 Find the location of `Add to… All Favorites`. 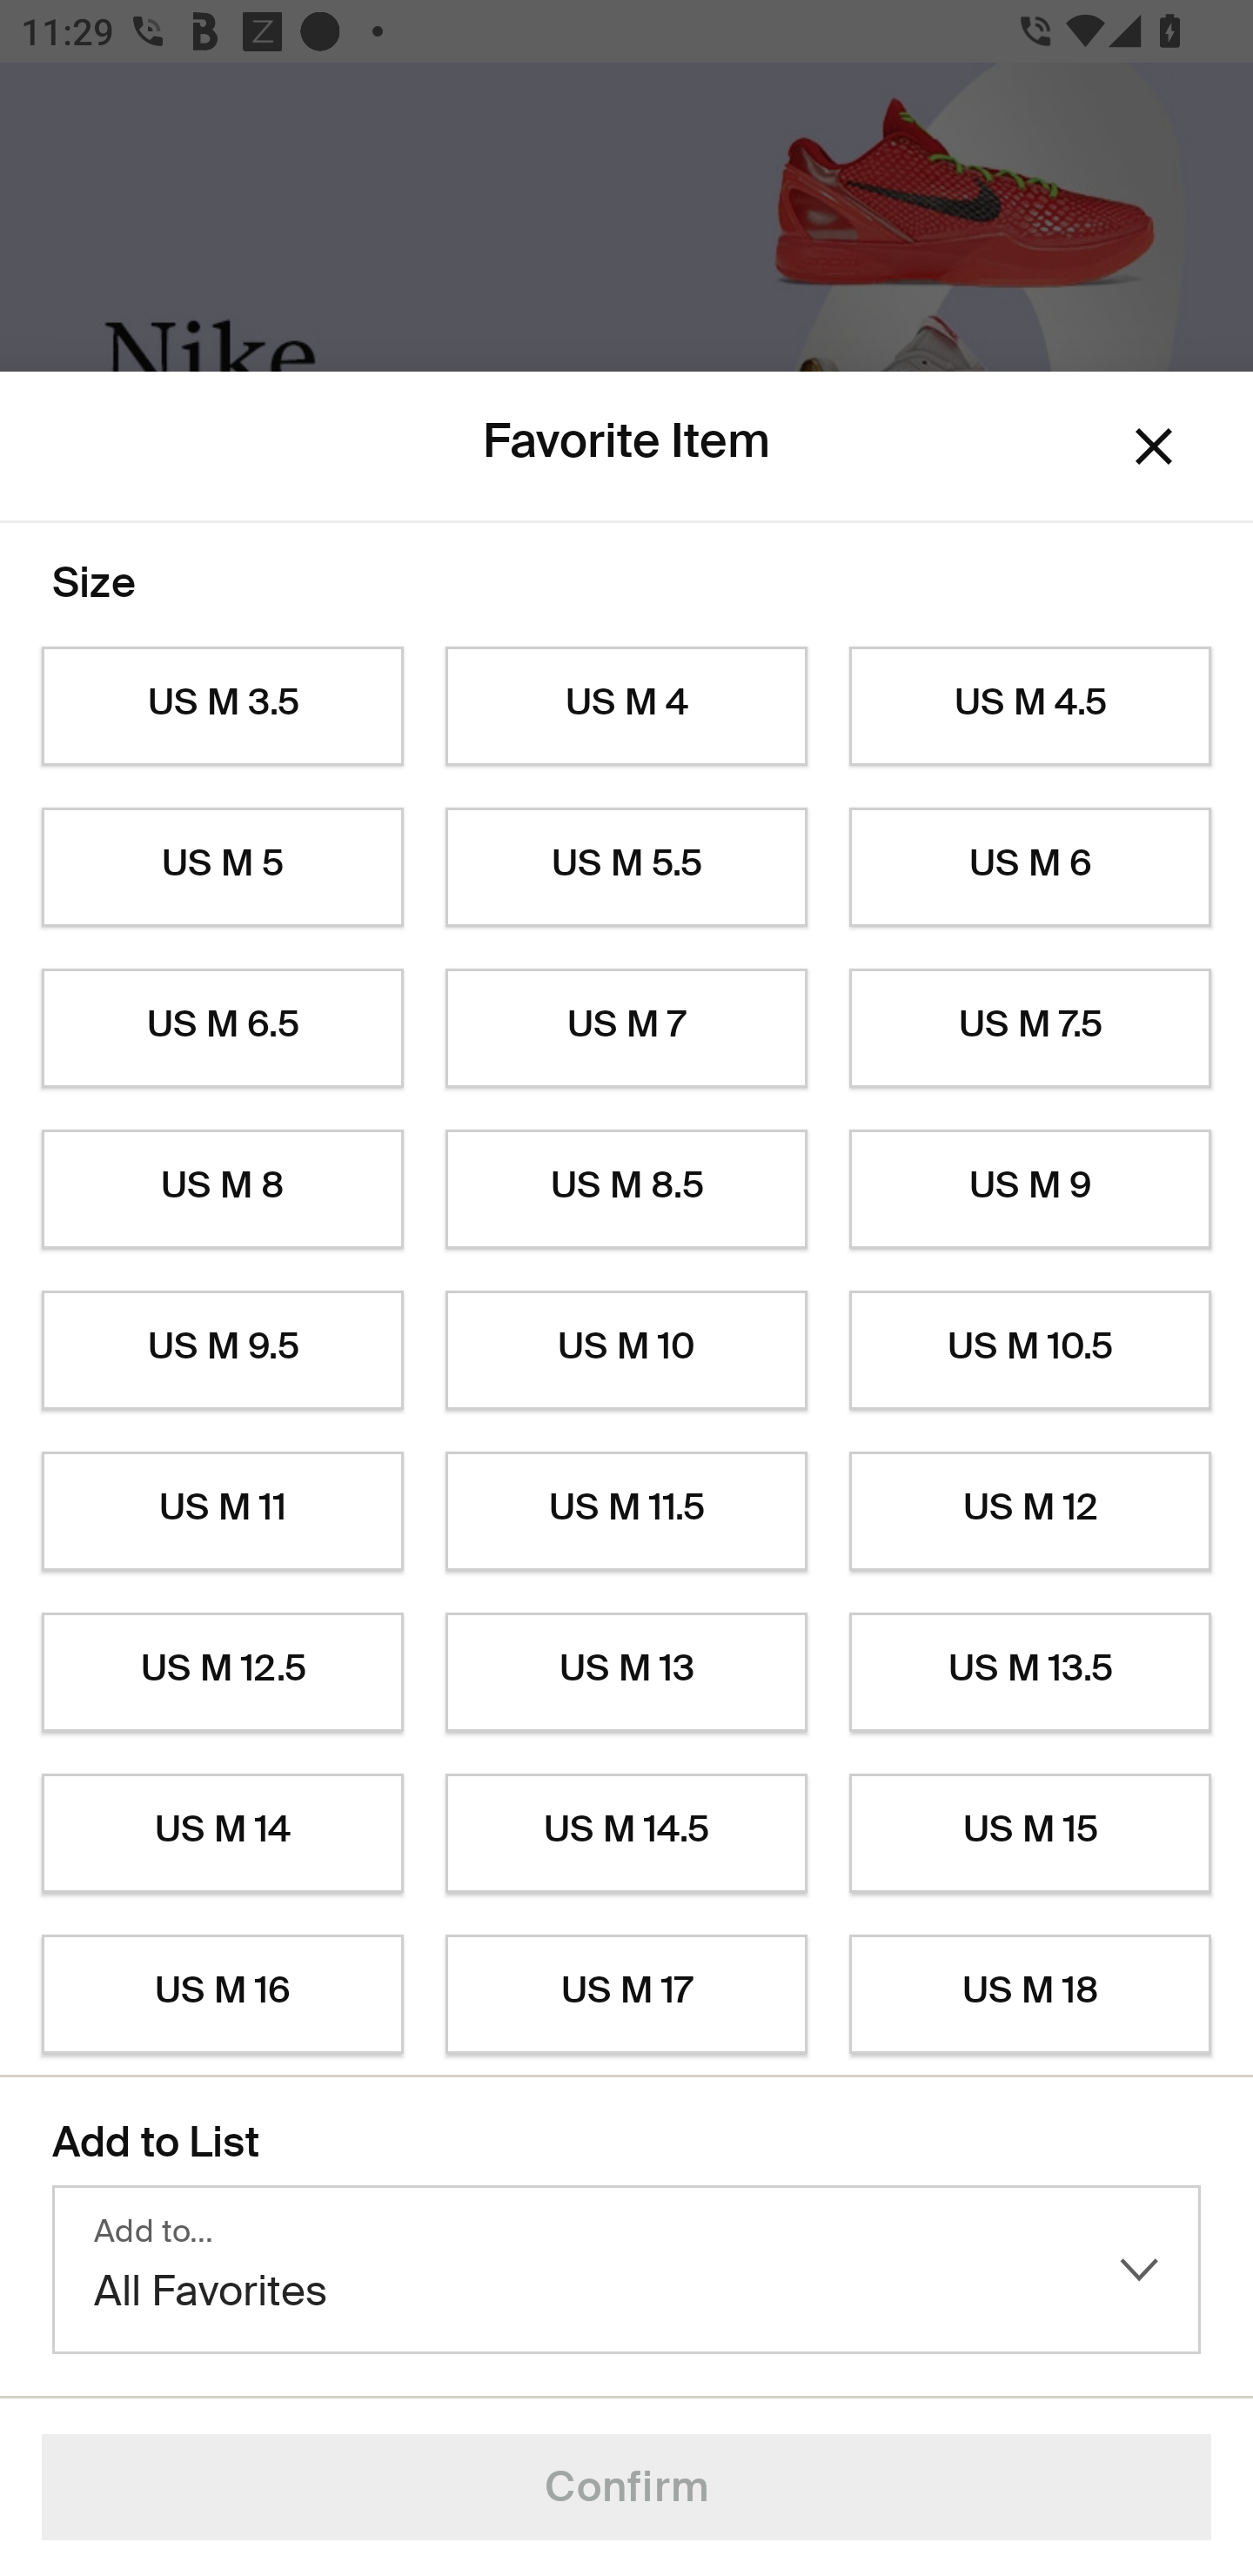

Add to… All Favorites is located at coordinates (626, 2270).